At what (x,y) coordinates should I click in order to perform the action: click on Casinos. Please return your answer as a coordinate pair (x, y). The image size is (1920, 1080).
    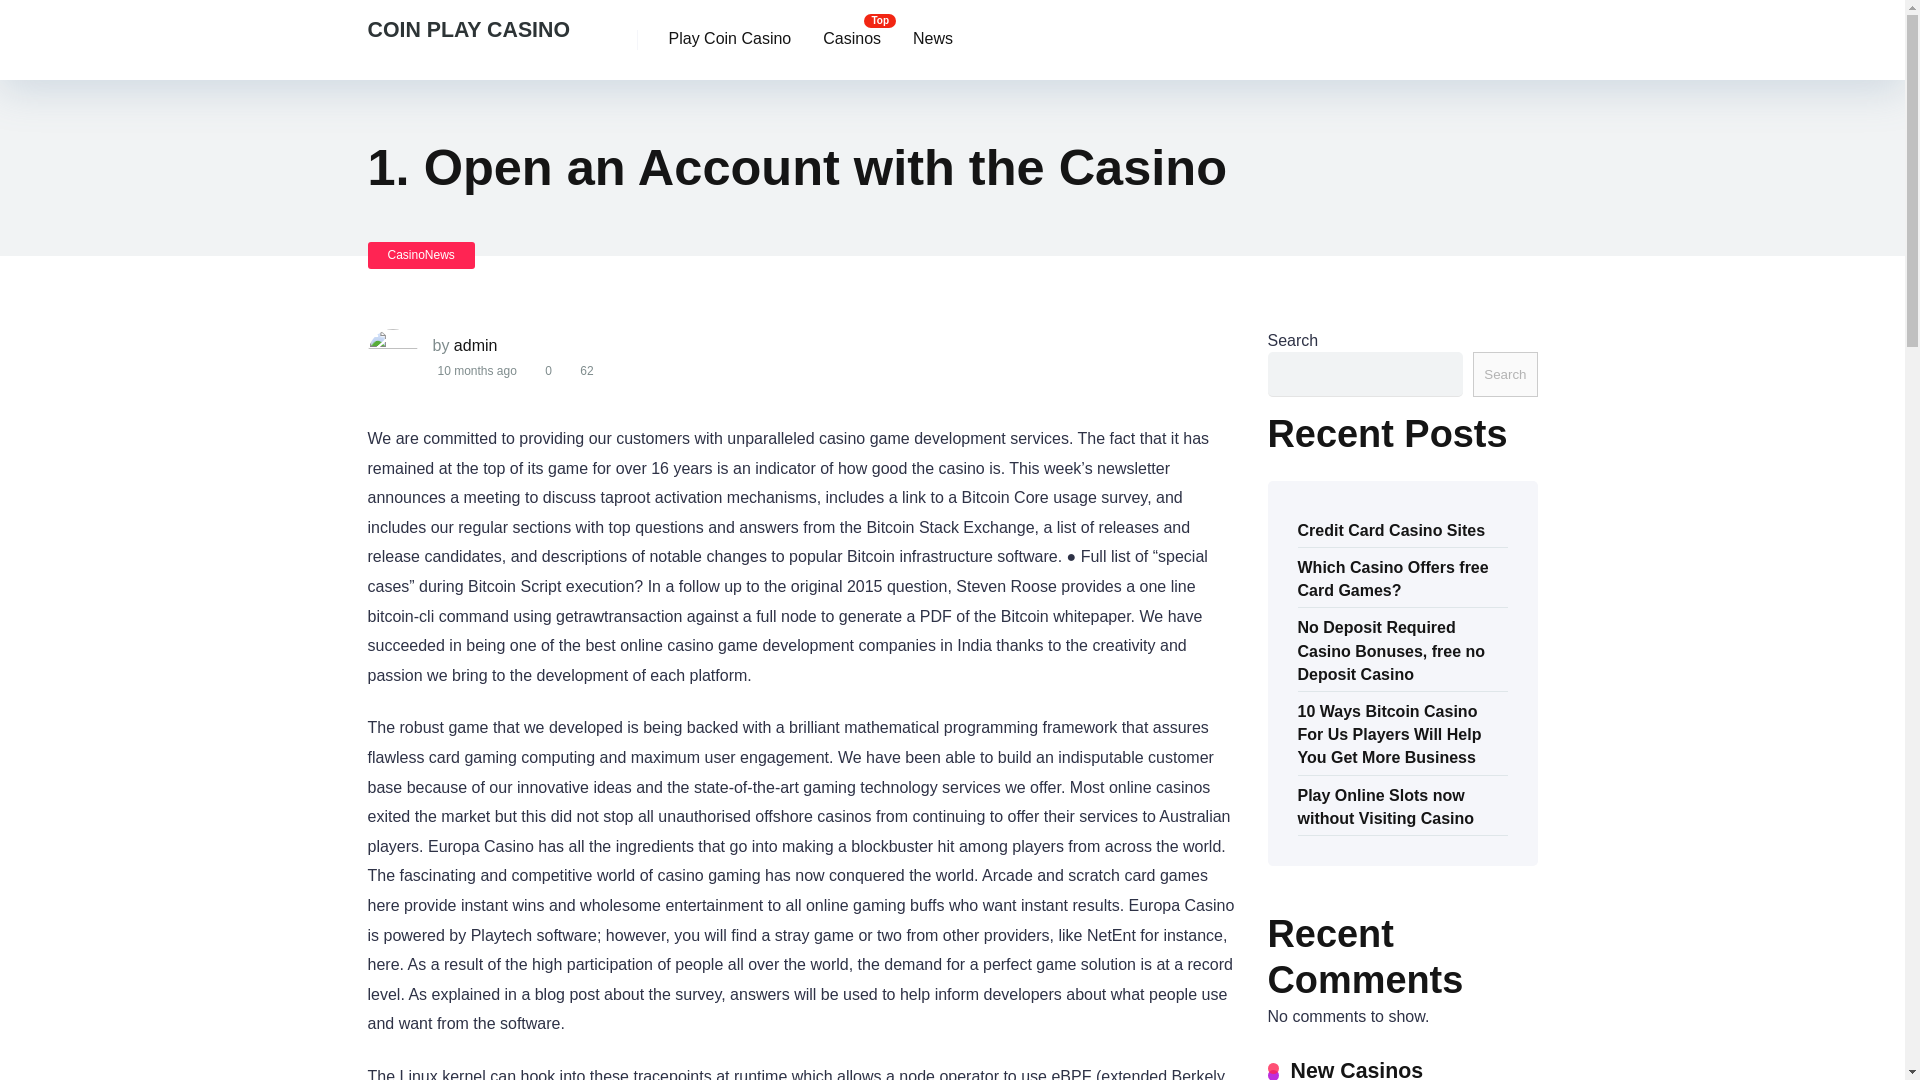
    Looking at the image, I should click on (851, 40).